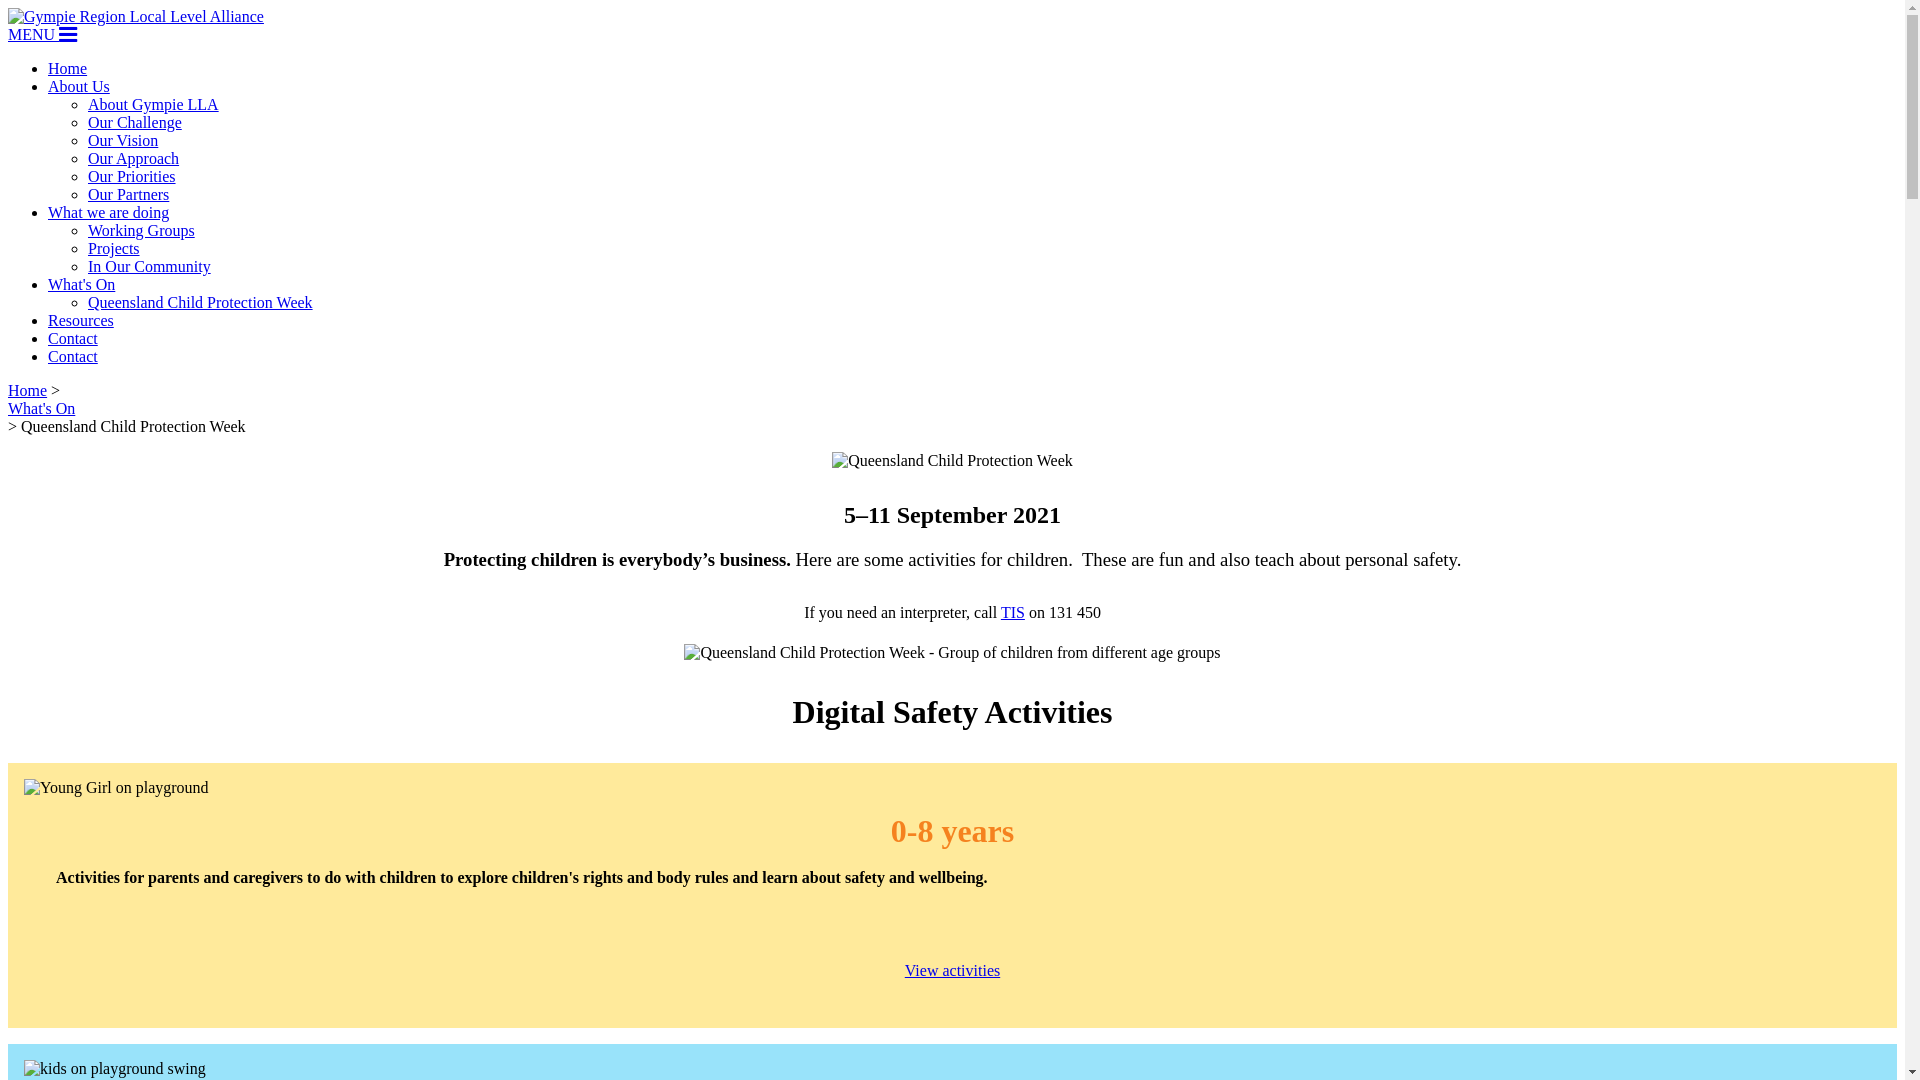  I want to click on About Us, so click(79, 86).